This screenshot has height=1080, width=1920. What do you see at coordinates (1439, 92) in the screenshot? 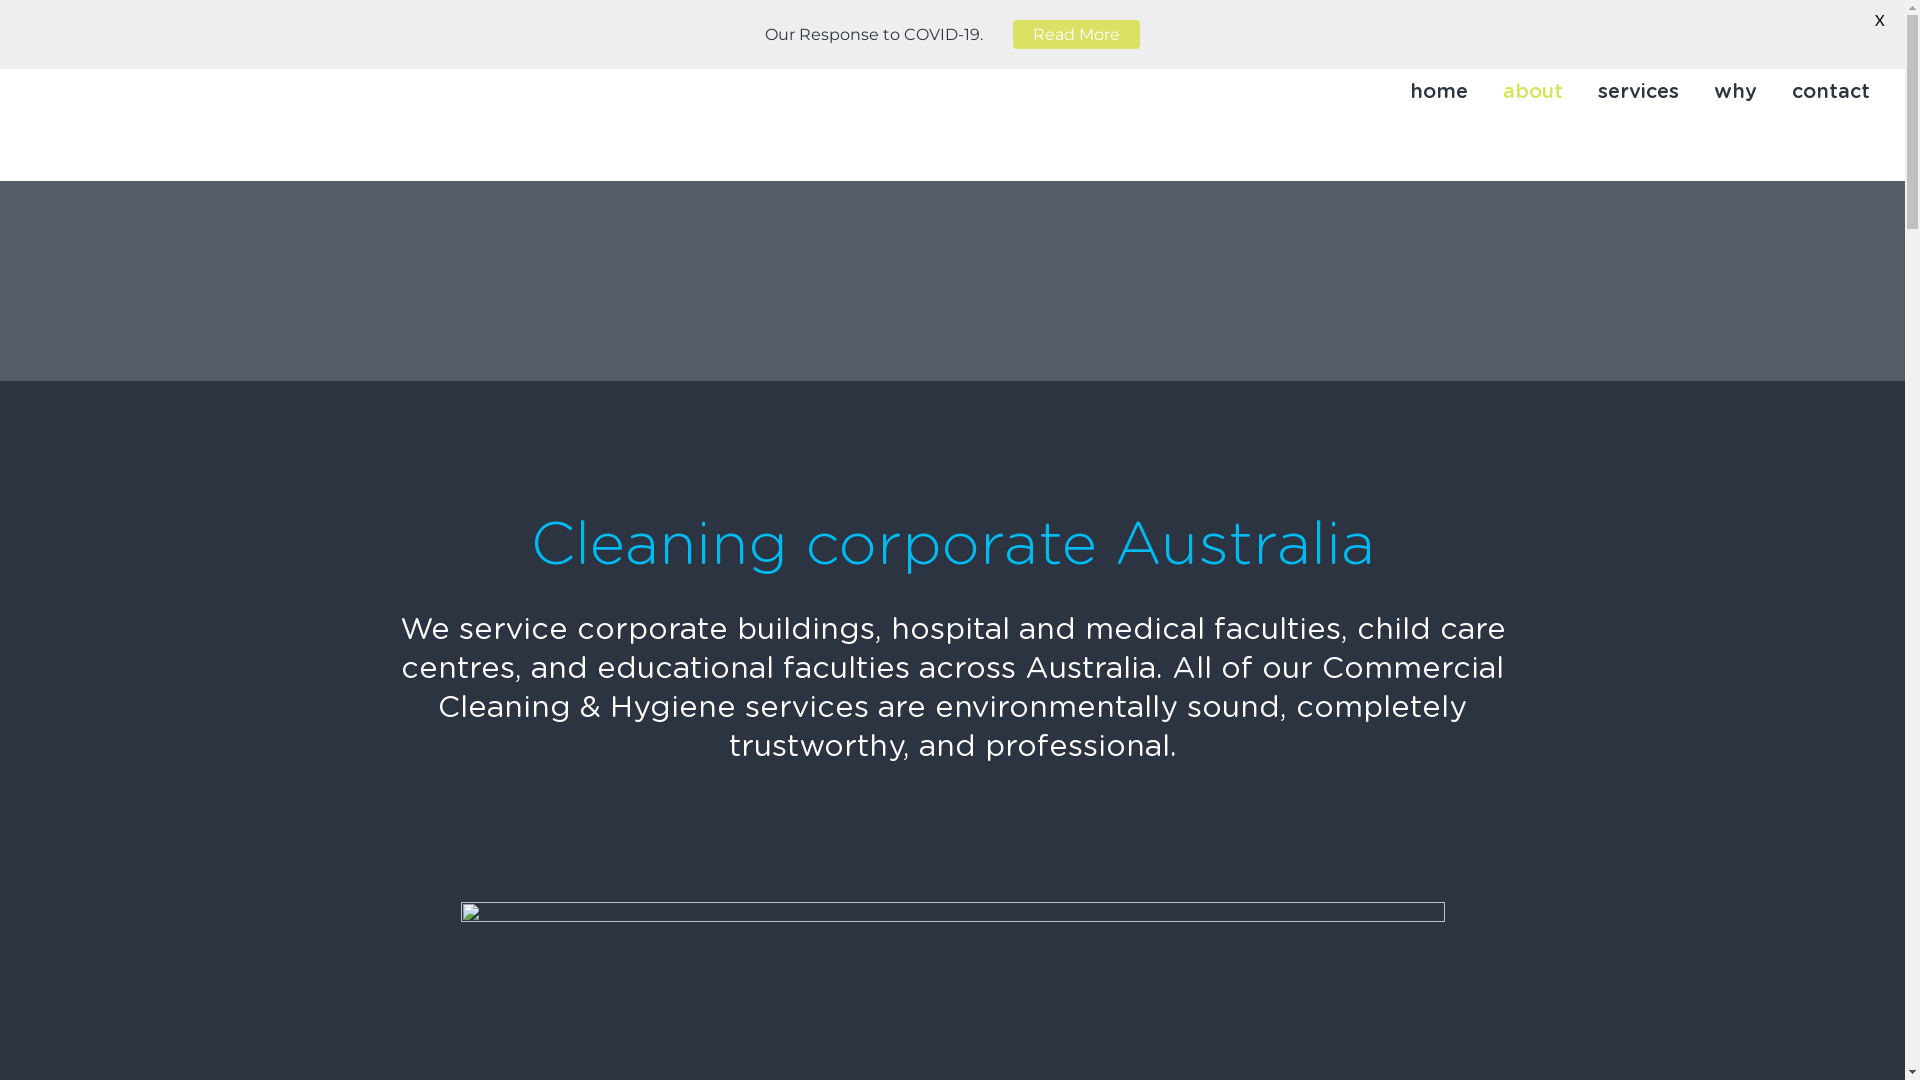
I see `home` at bounding box center [1439, 92].